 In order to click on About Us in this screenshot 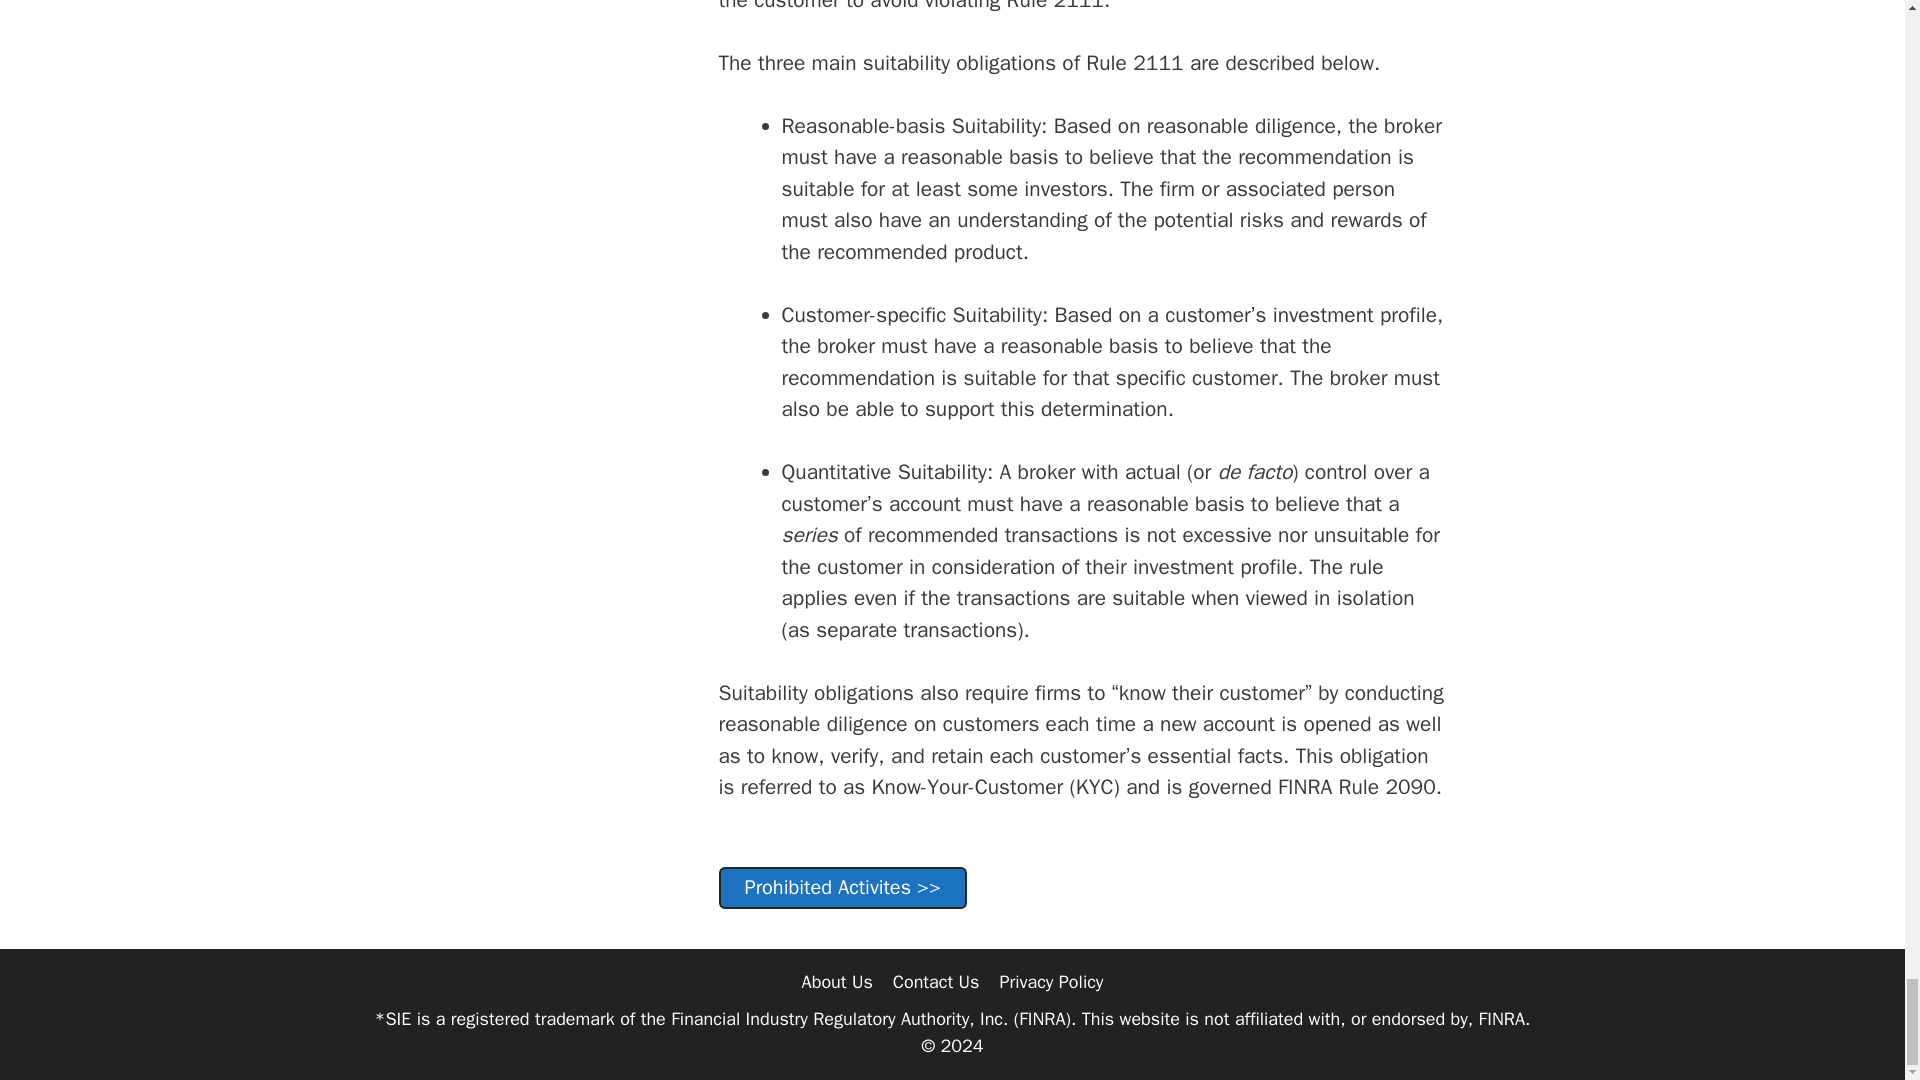, I will do `click(838, 981)`.